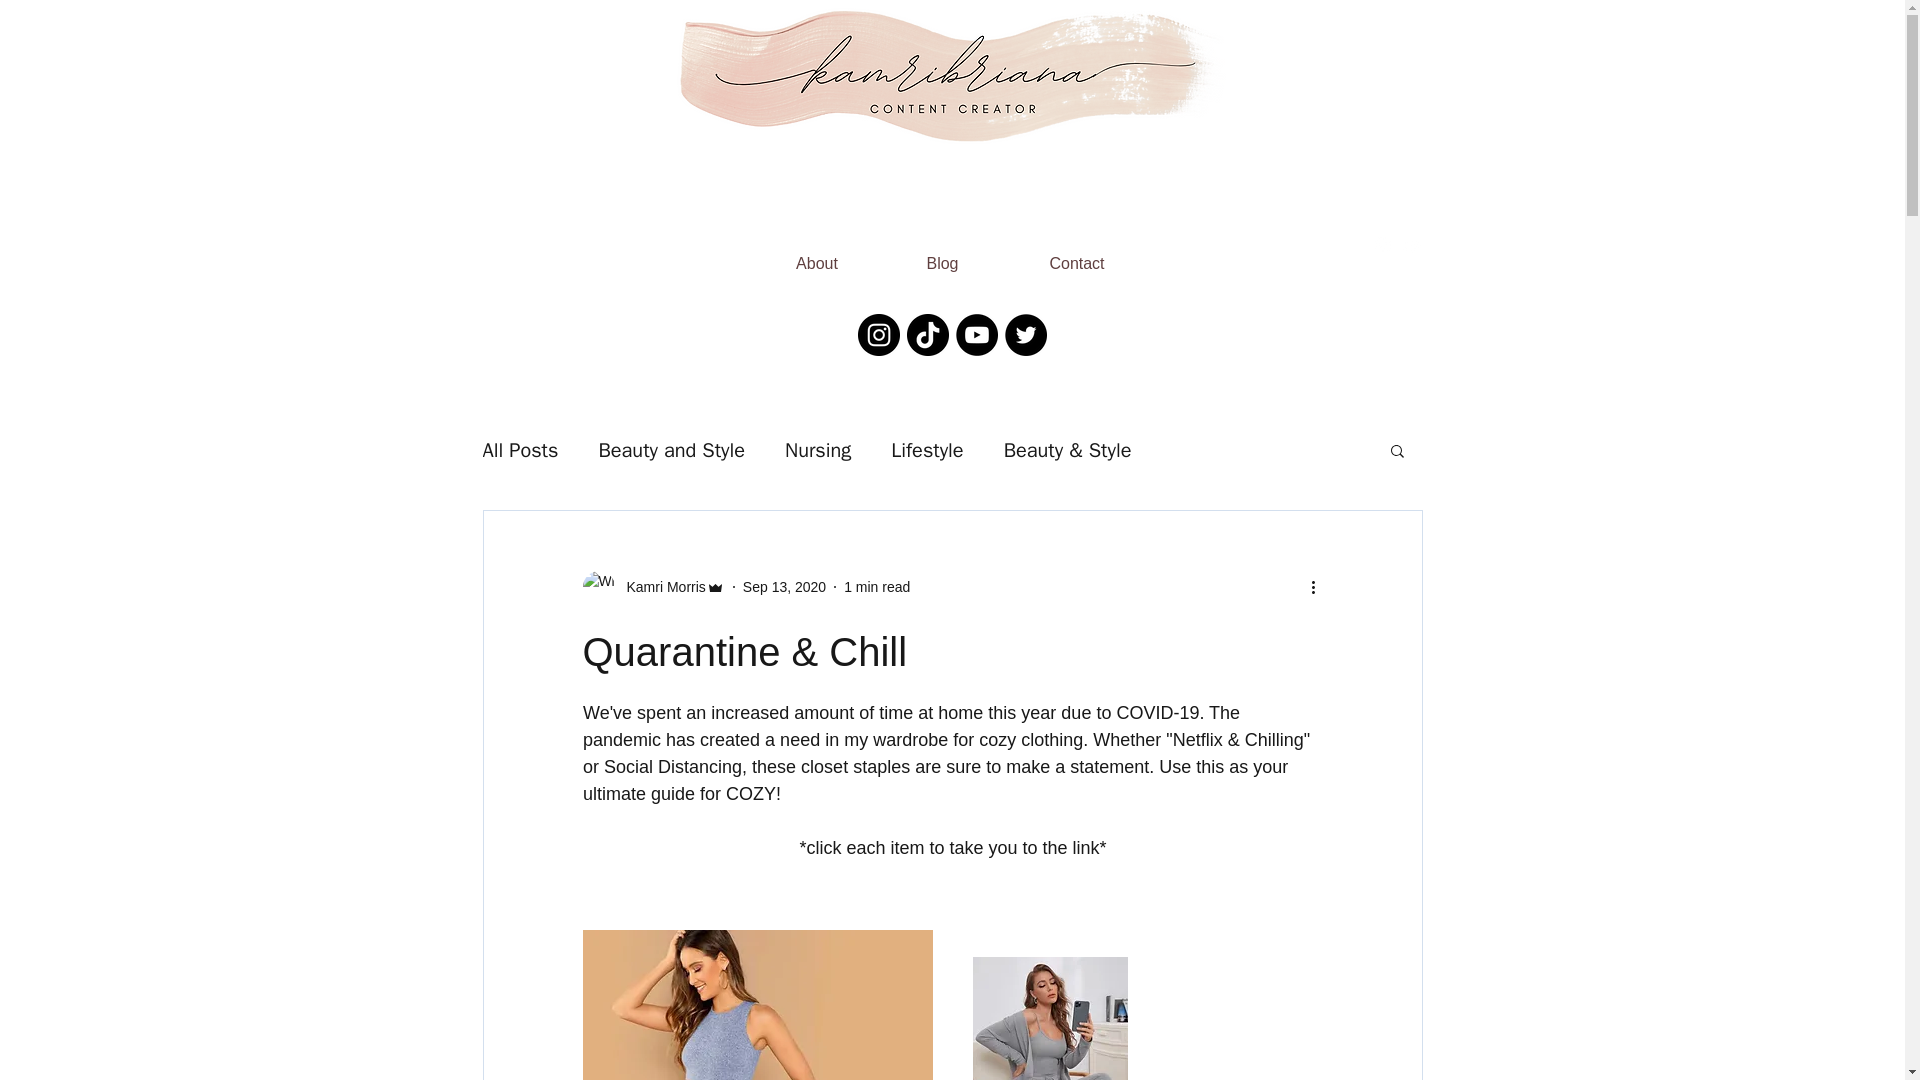  I want to click on Contact, so click(1078, 255).